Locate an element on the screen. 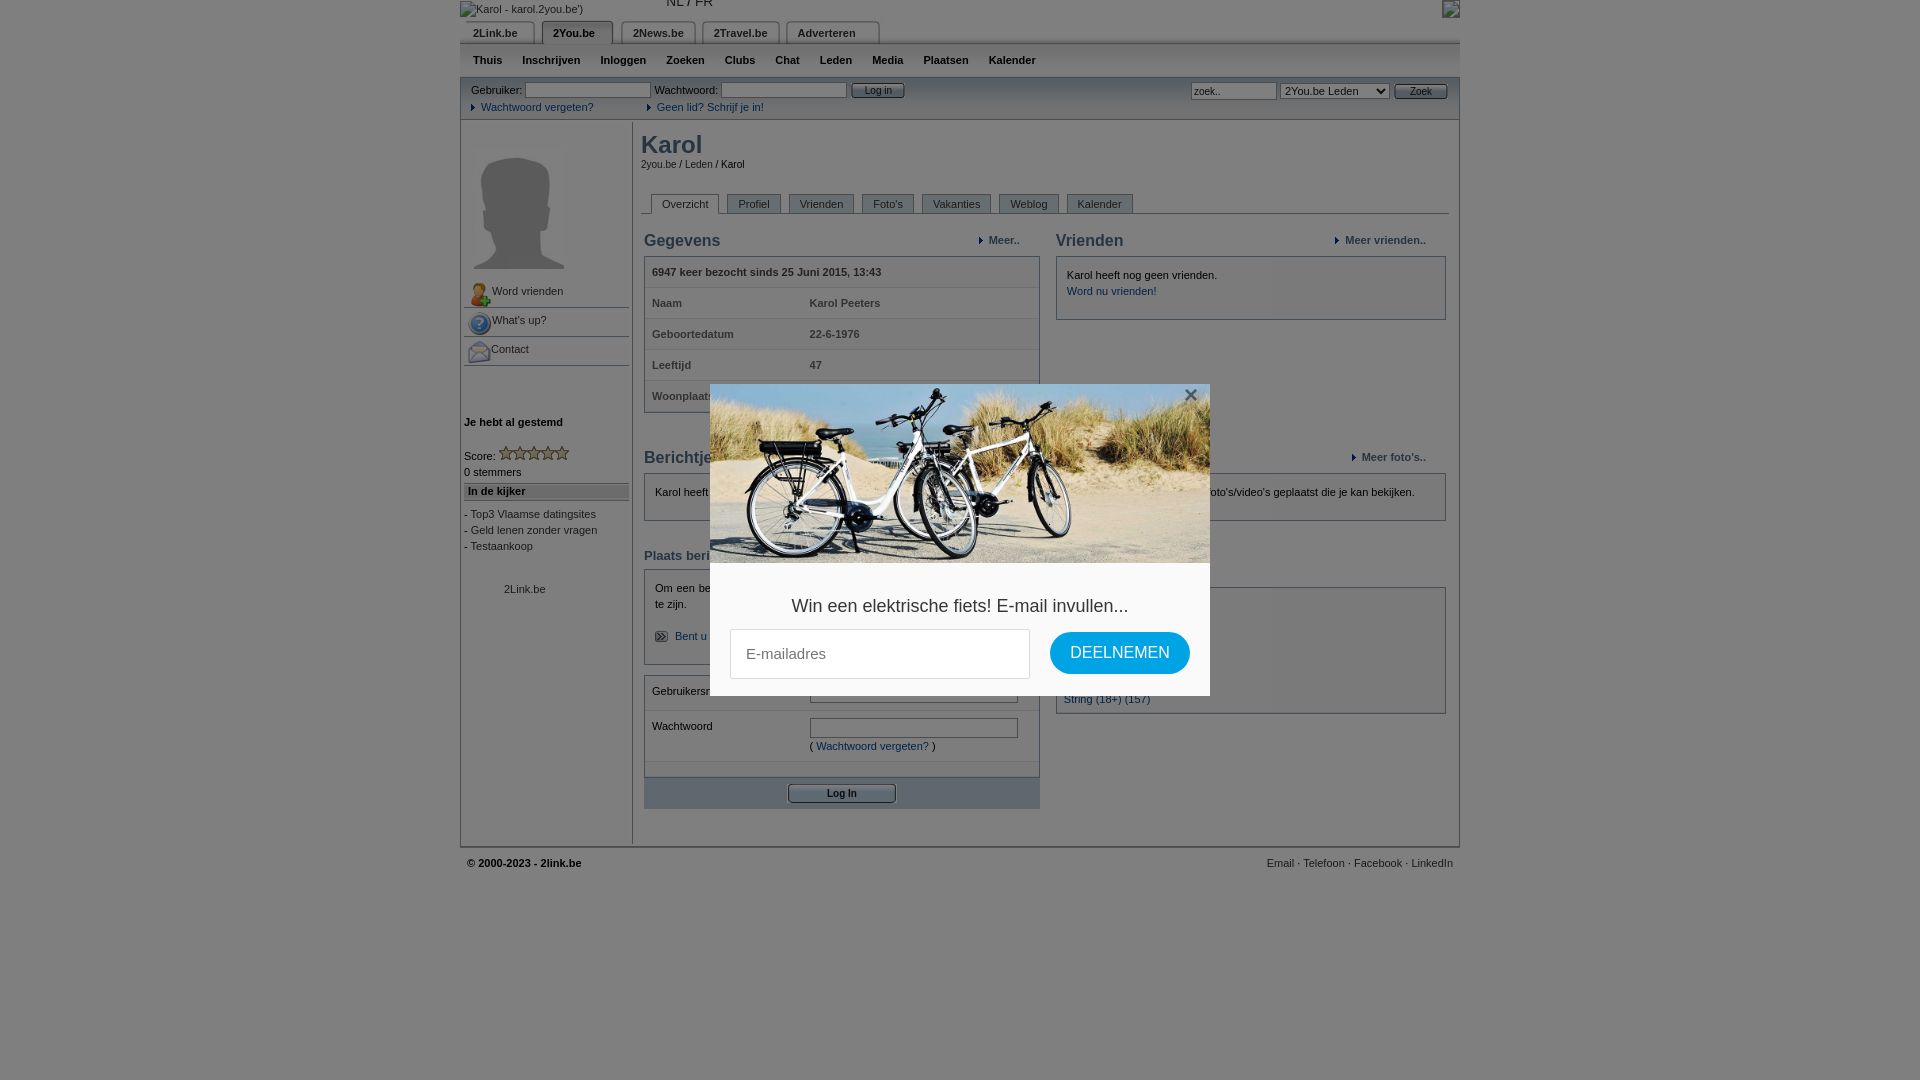 This screenshot has height=1080, width=1920. Kalender is located at coordinates (1012, 60).